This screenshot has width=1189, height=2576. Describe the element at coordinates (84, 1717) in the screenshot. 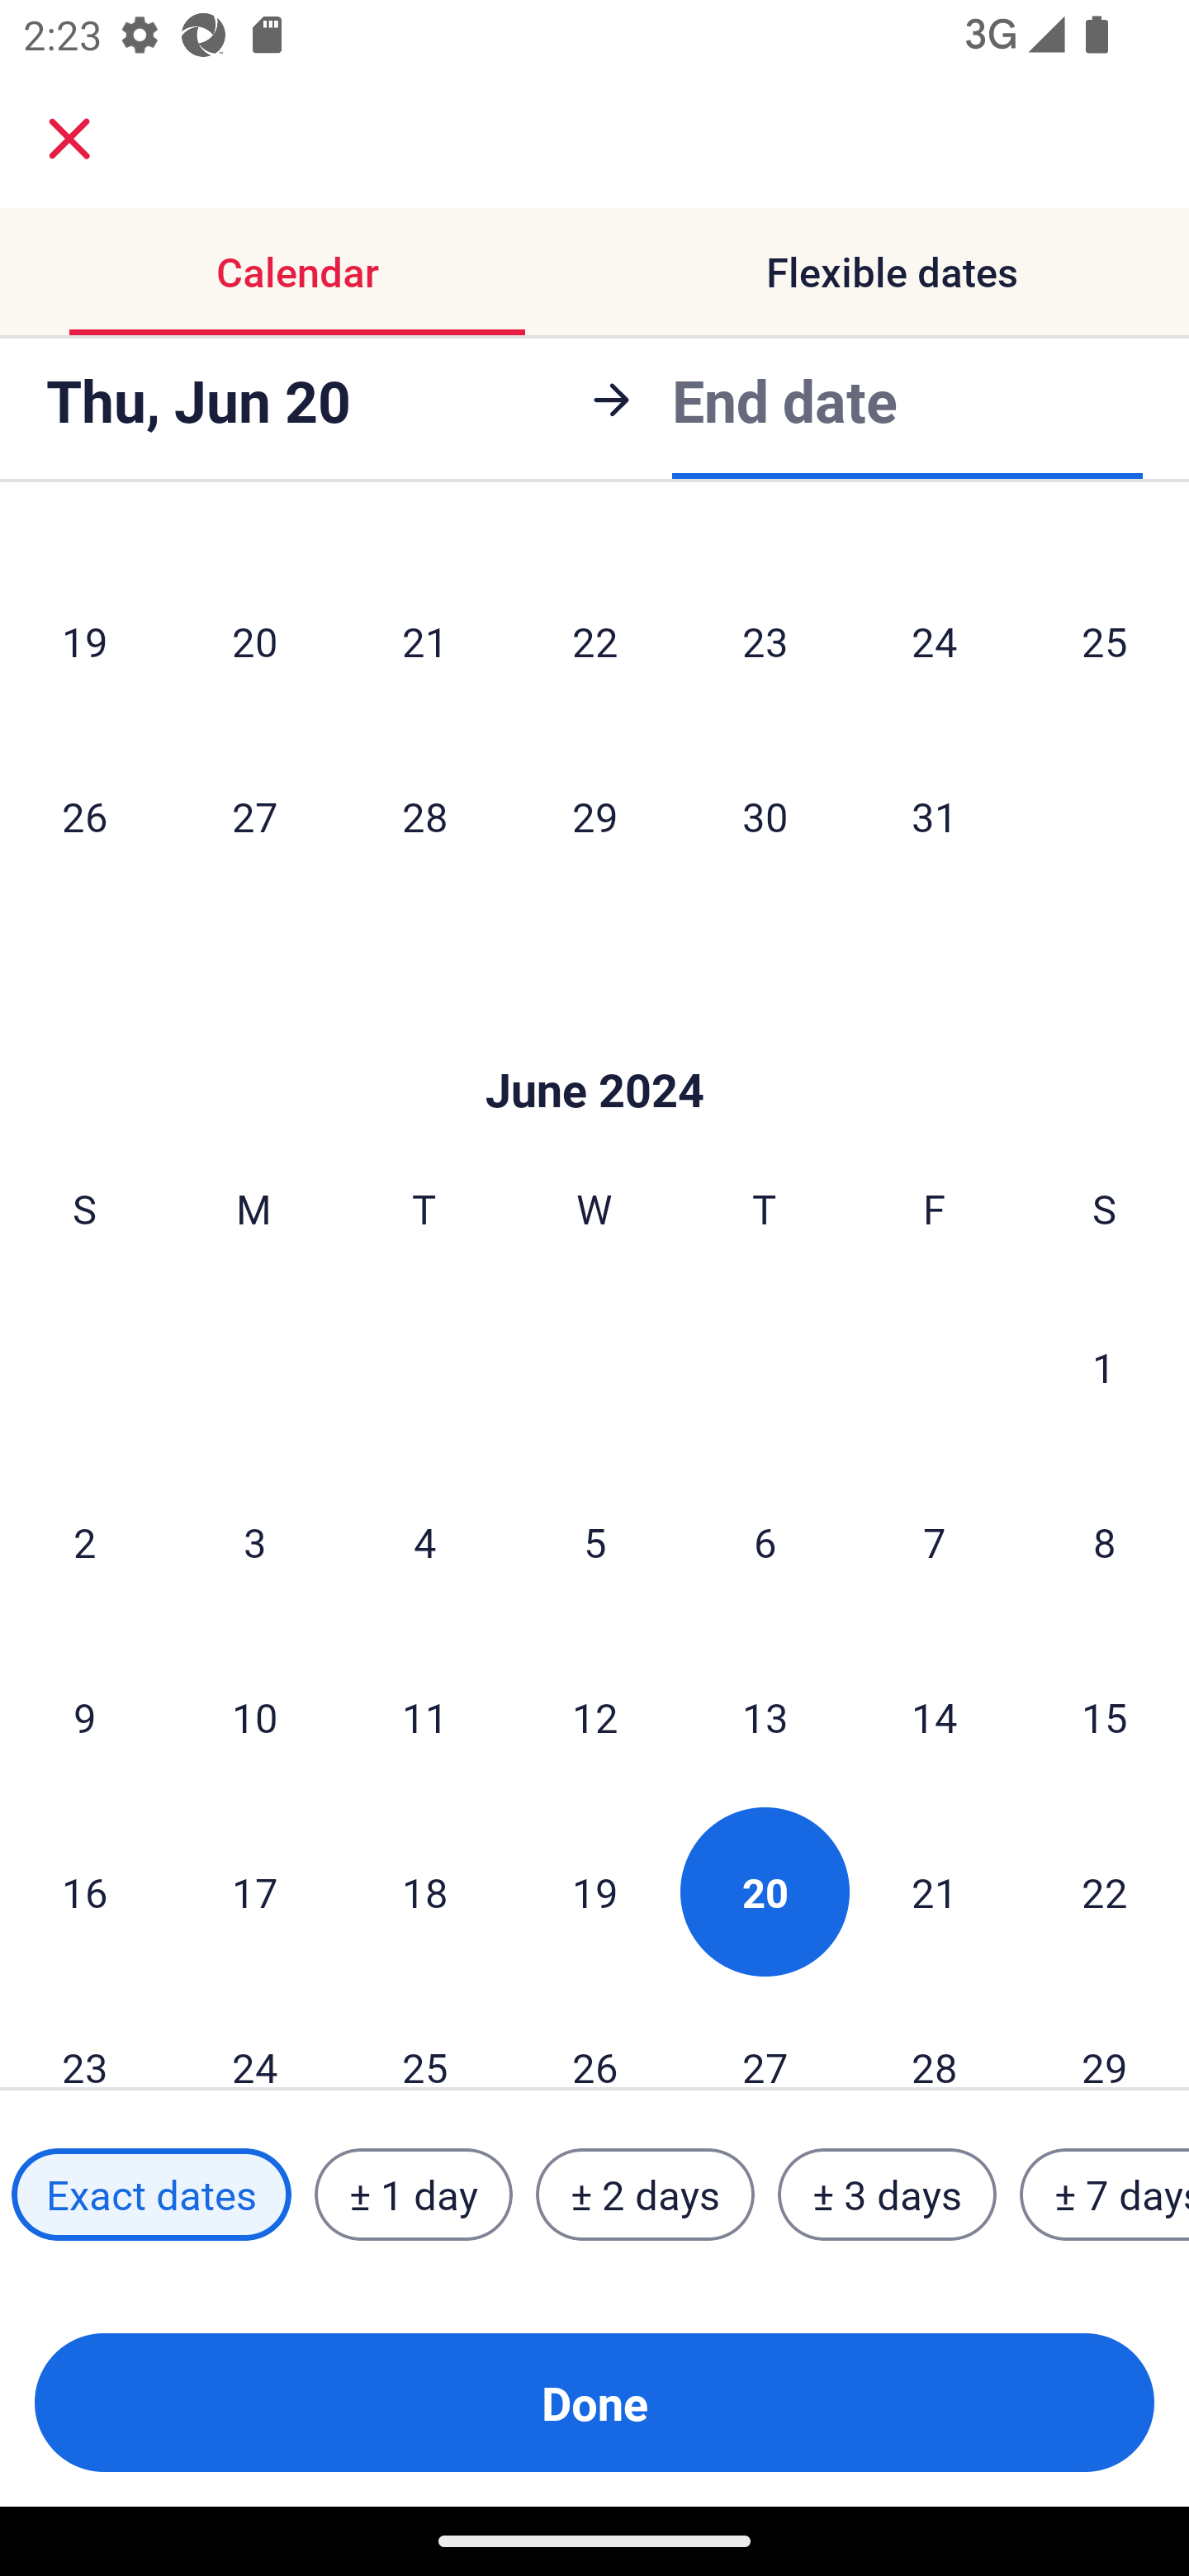

I see `9 Sunday, June 9, 2024` at that location.